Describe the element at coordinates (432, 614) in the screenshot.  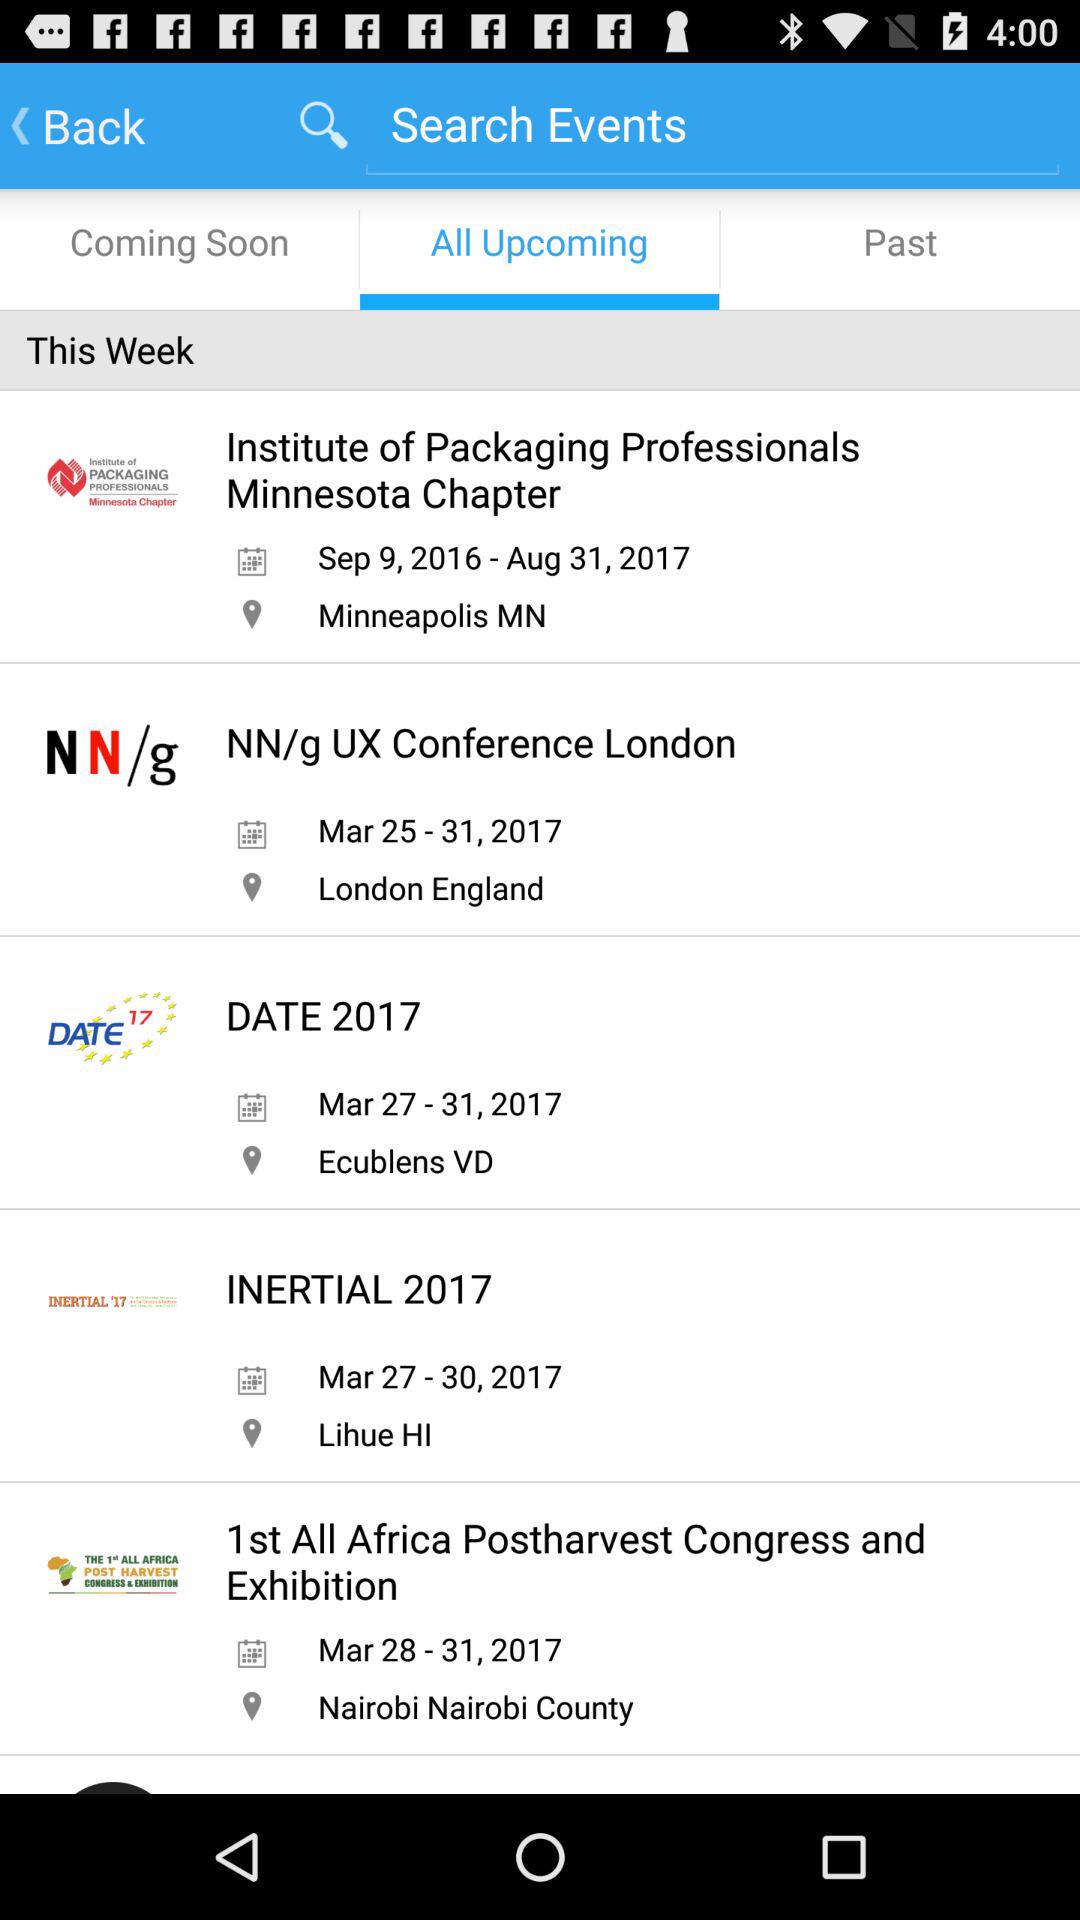
I see `flip until the minneapolis mn` at that location.